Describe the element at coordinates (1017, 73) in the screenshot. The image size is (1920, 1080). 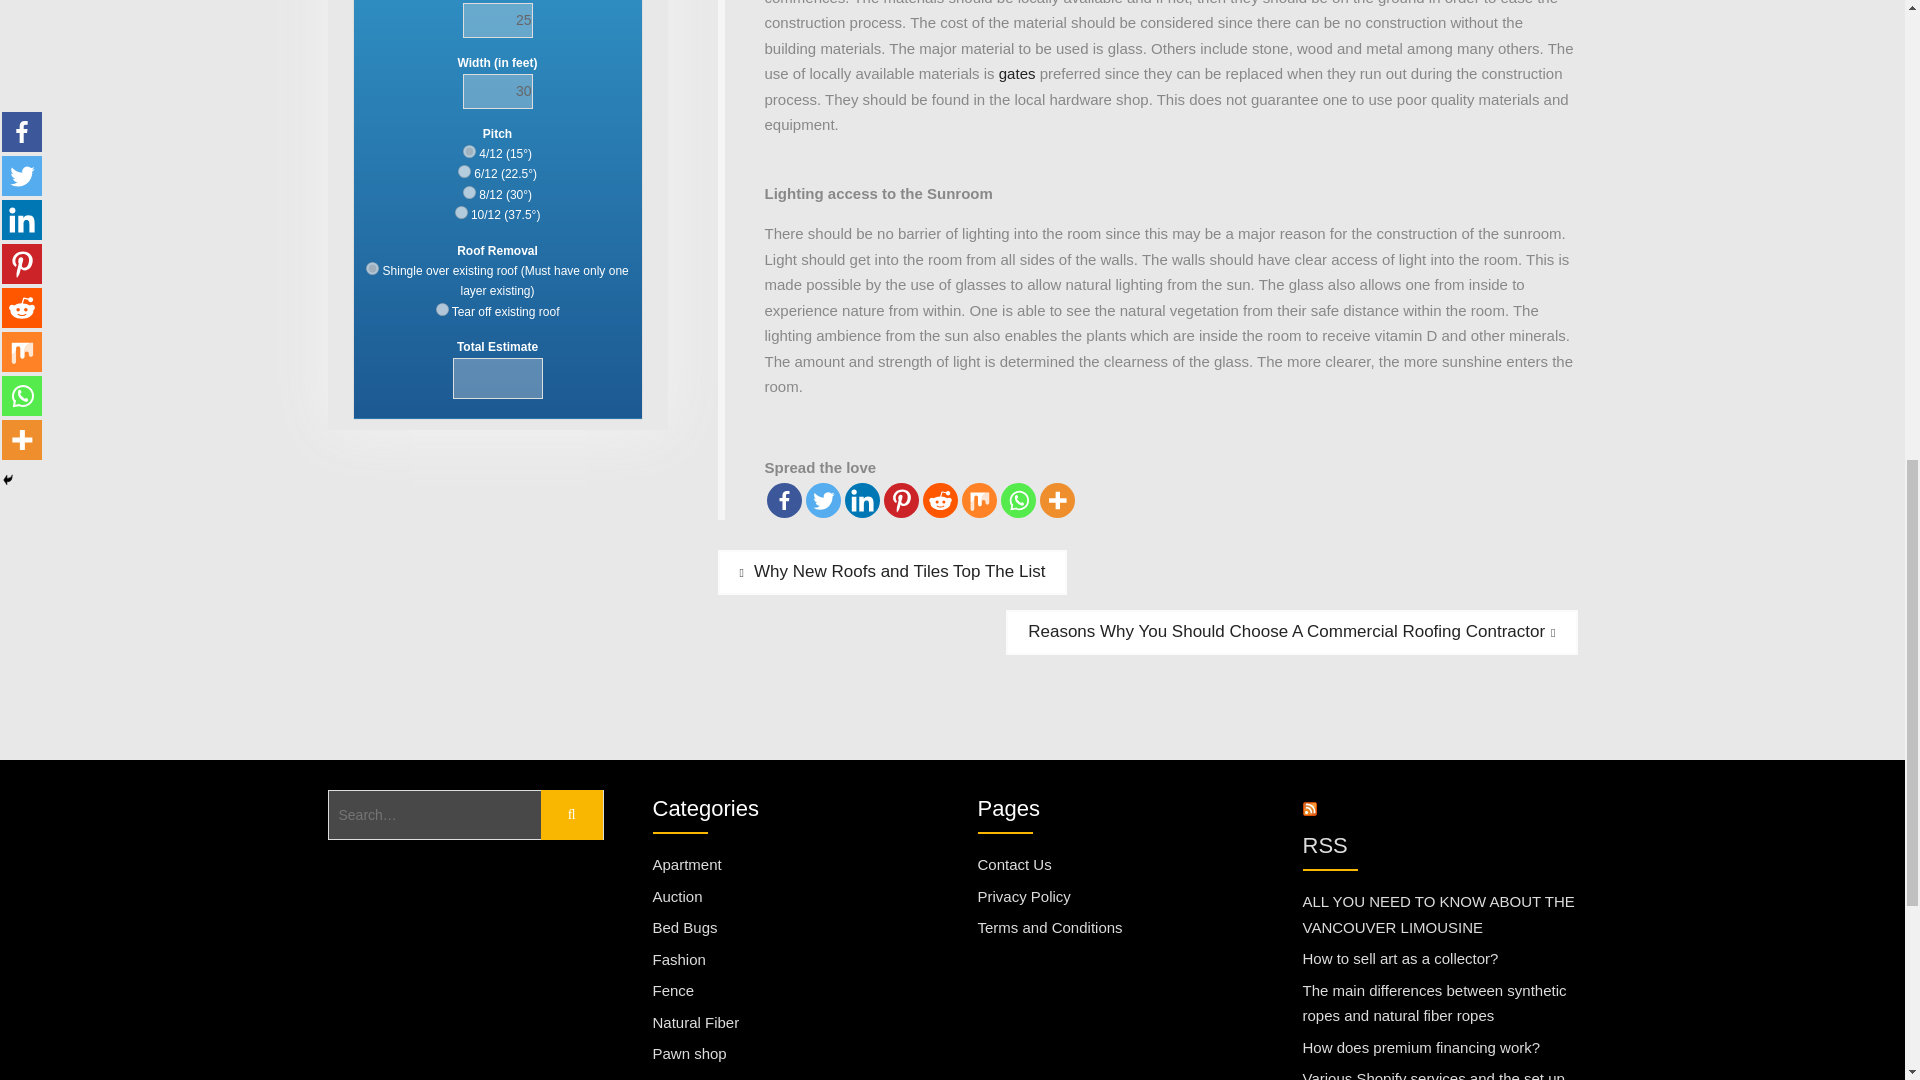
I see `gates` at that location.